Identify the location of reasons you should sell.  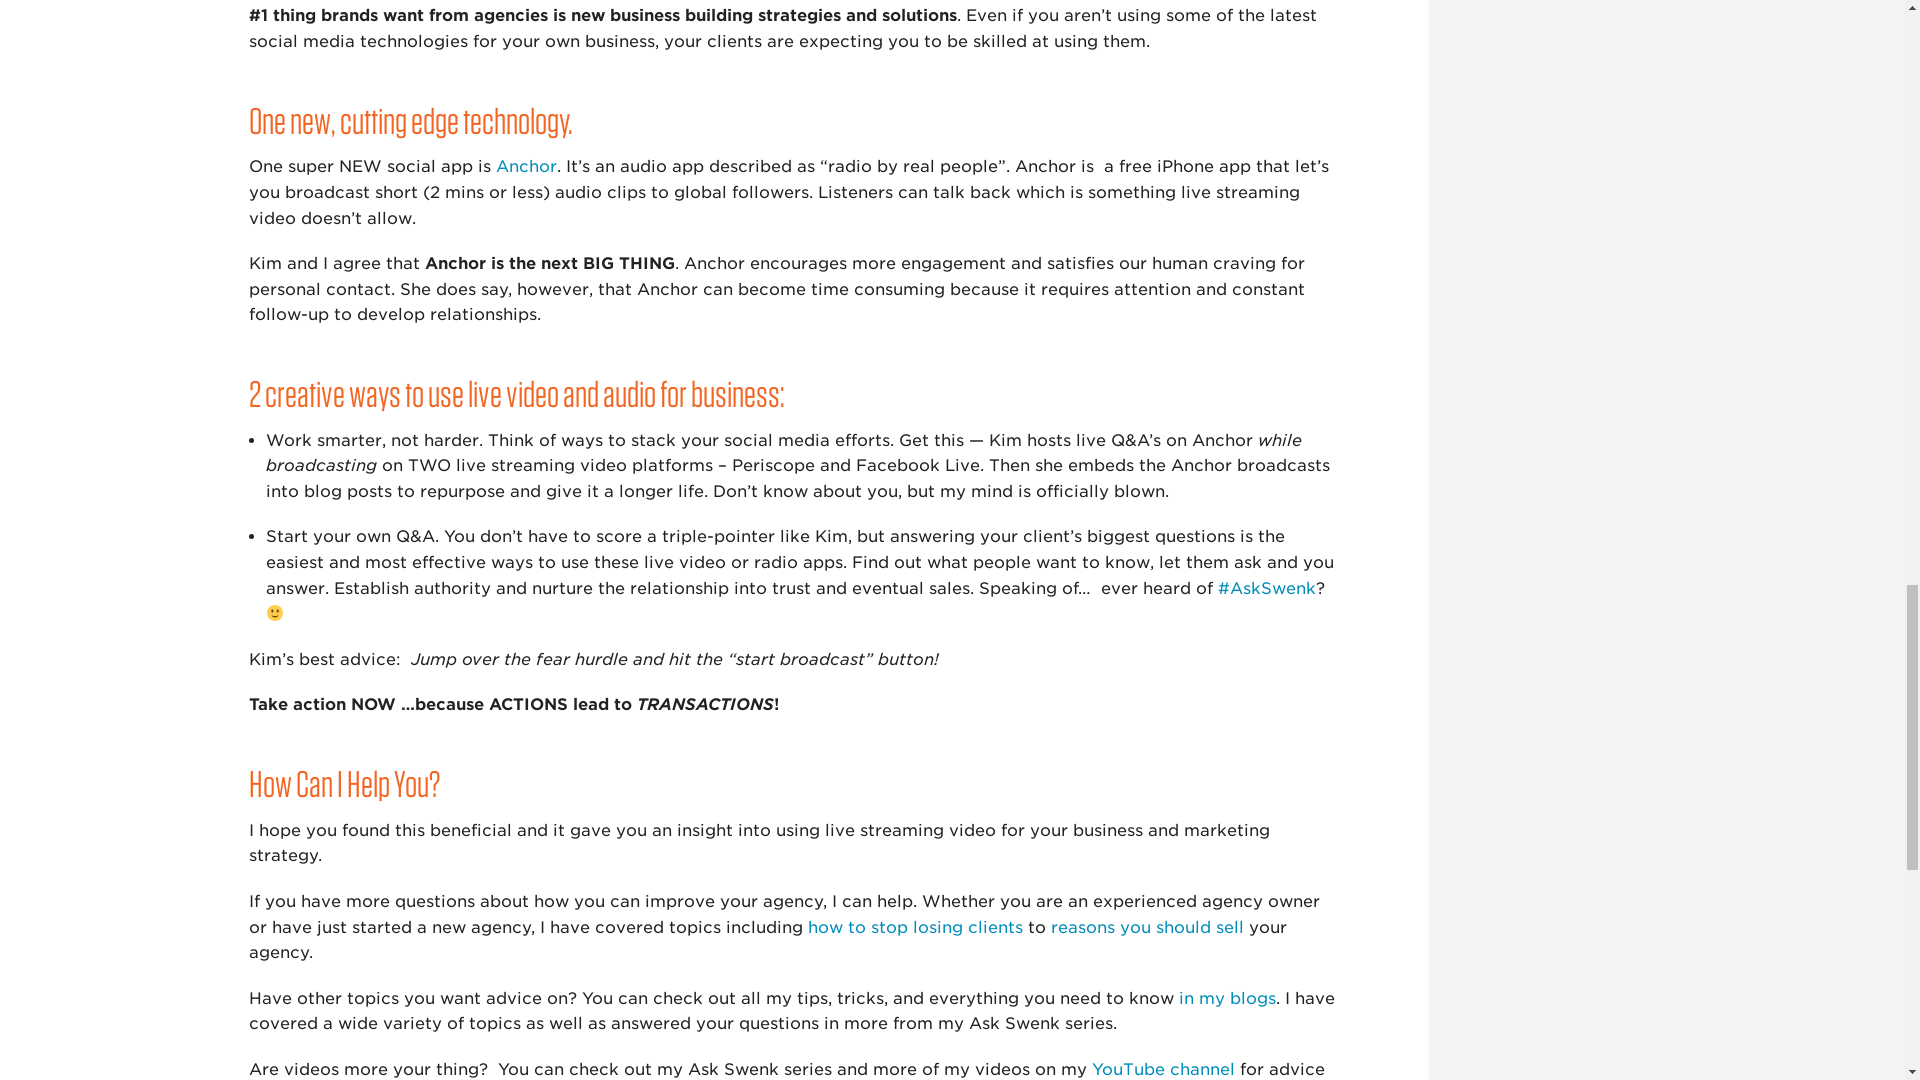
(1147, 928).